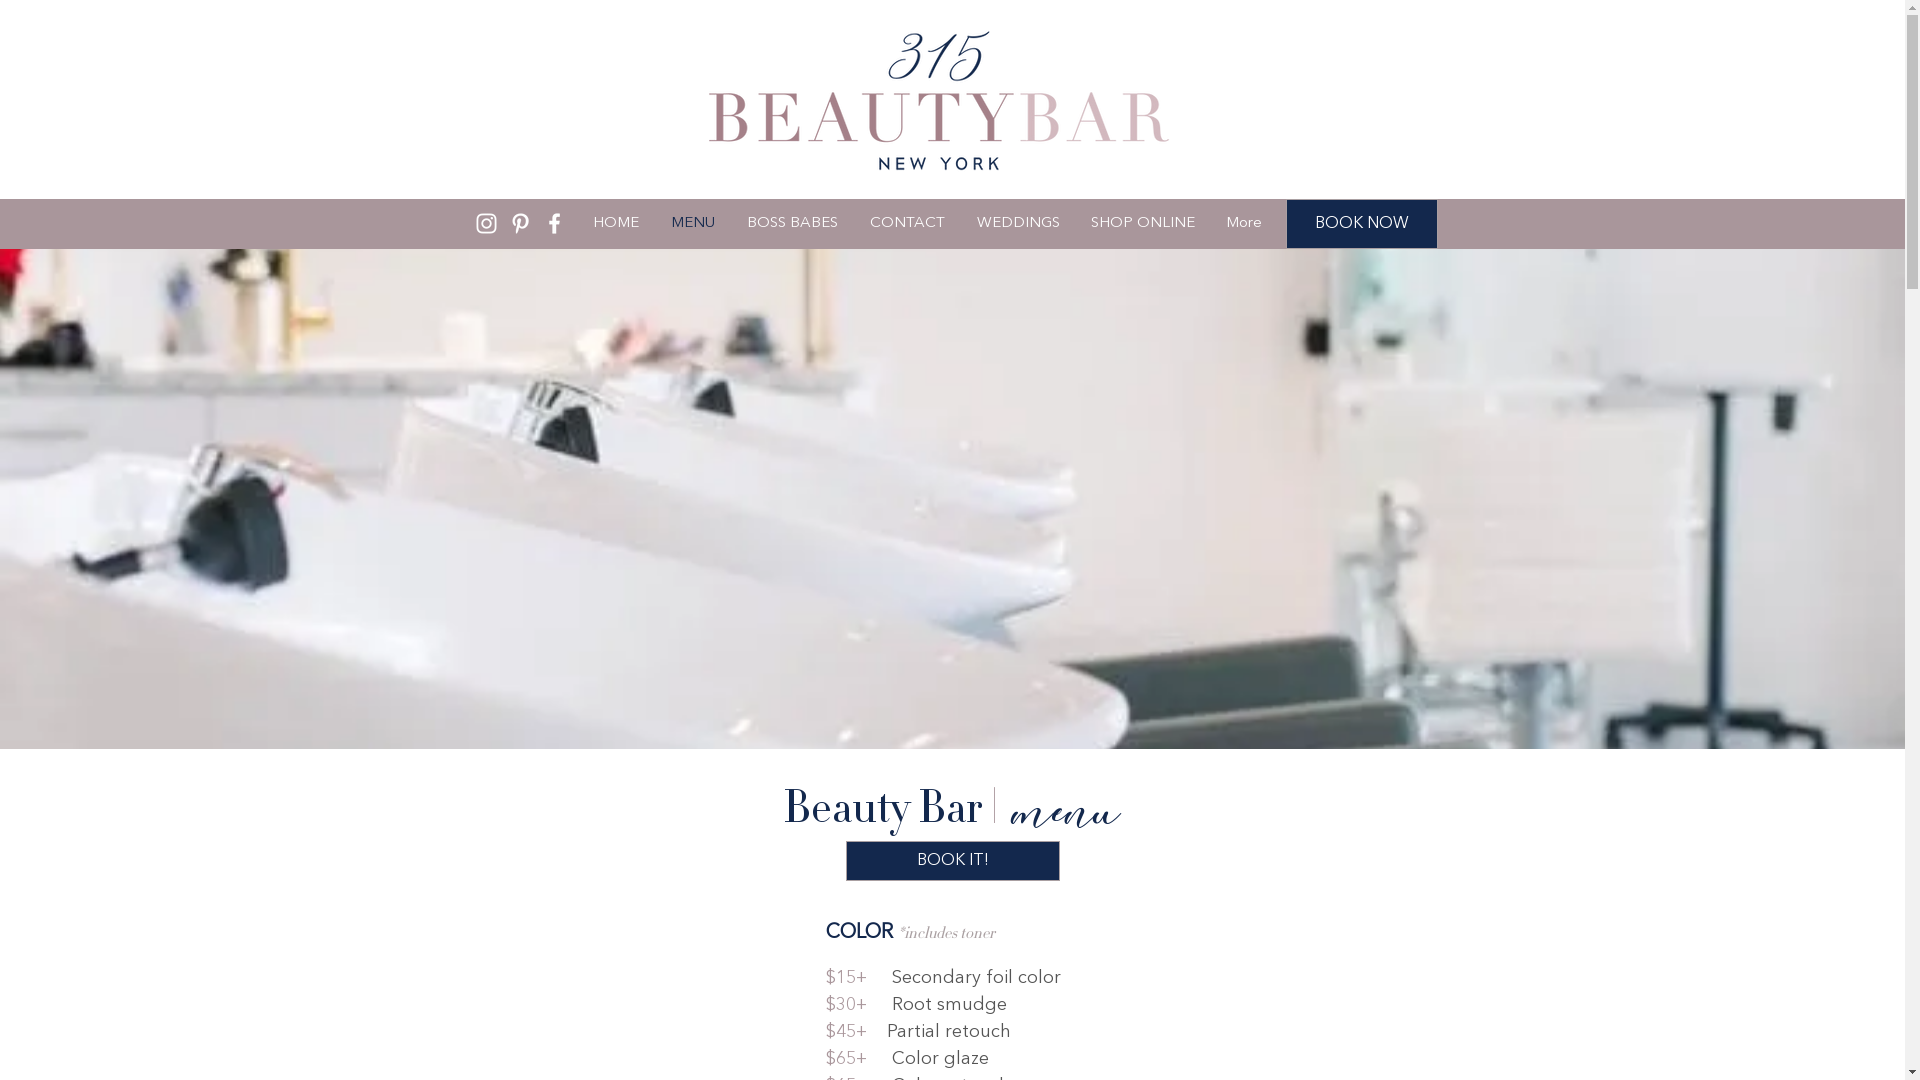  I want to click on BOOK IT!, so click(953, 861).